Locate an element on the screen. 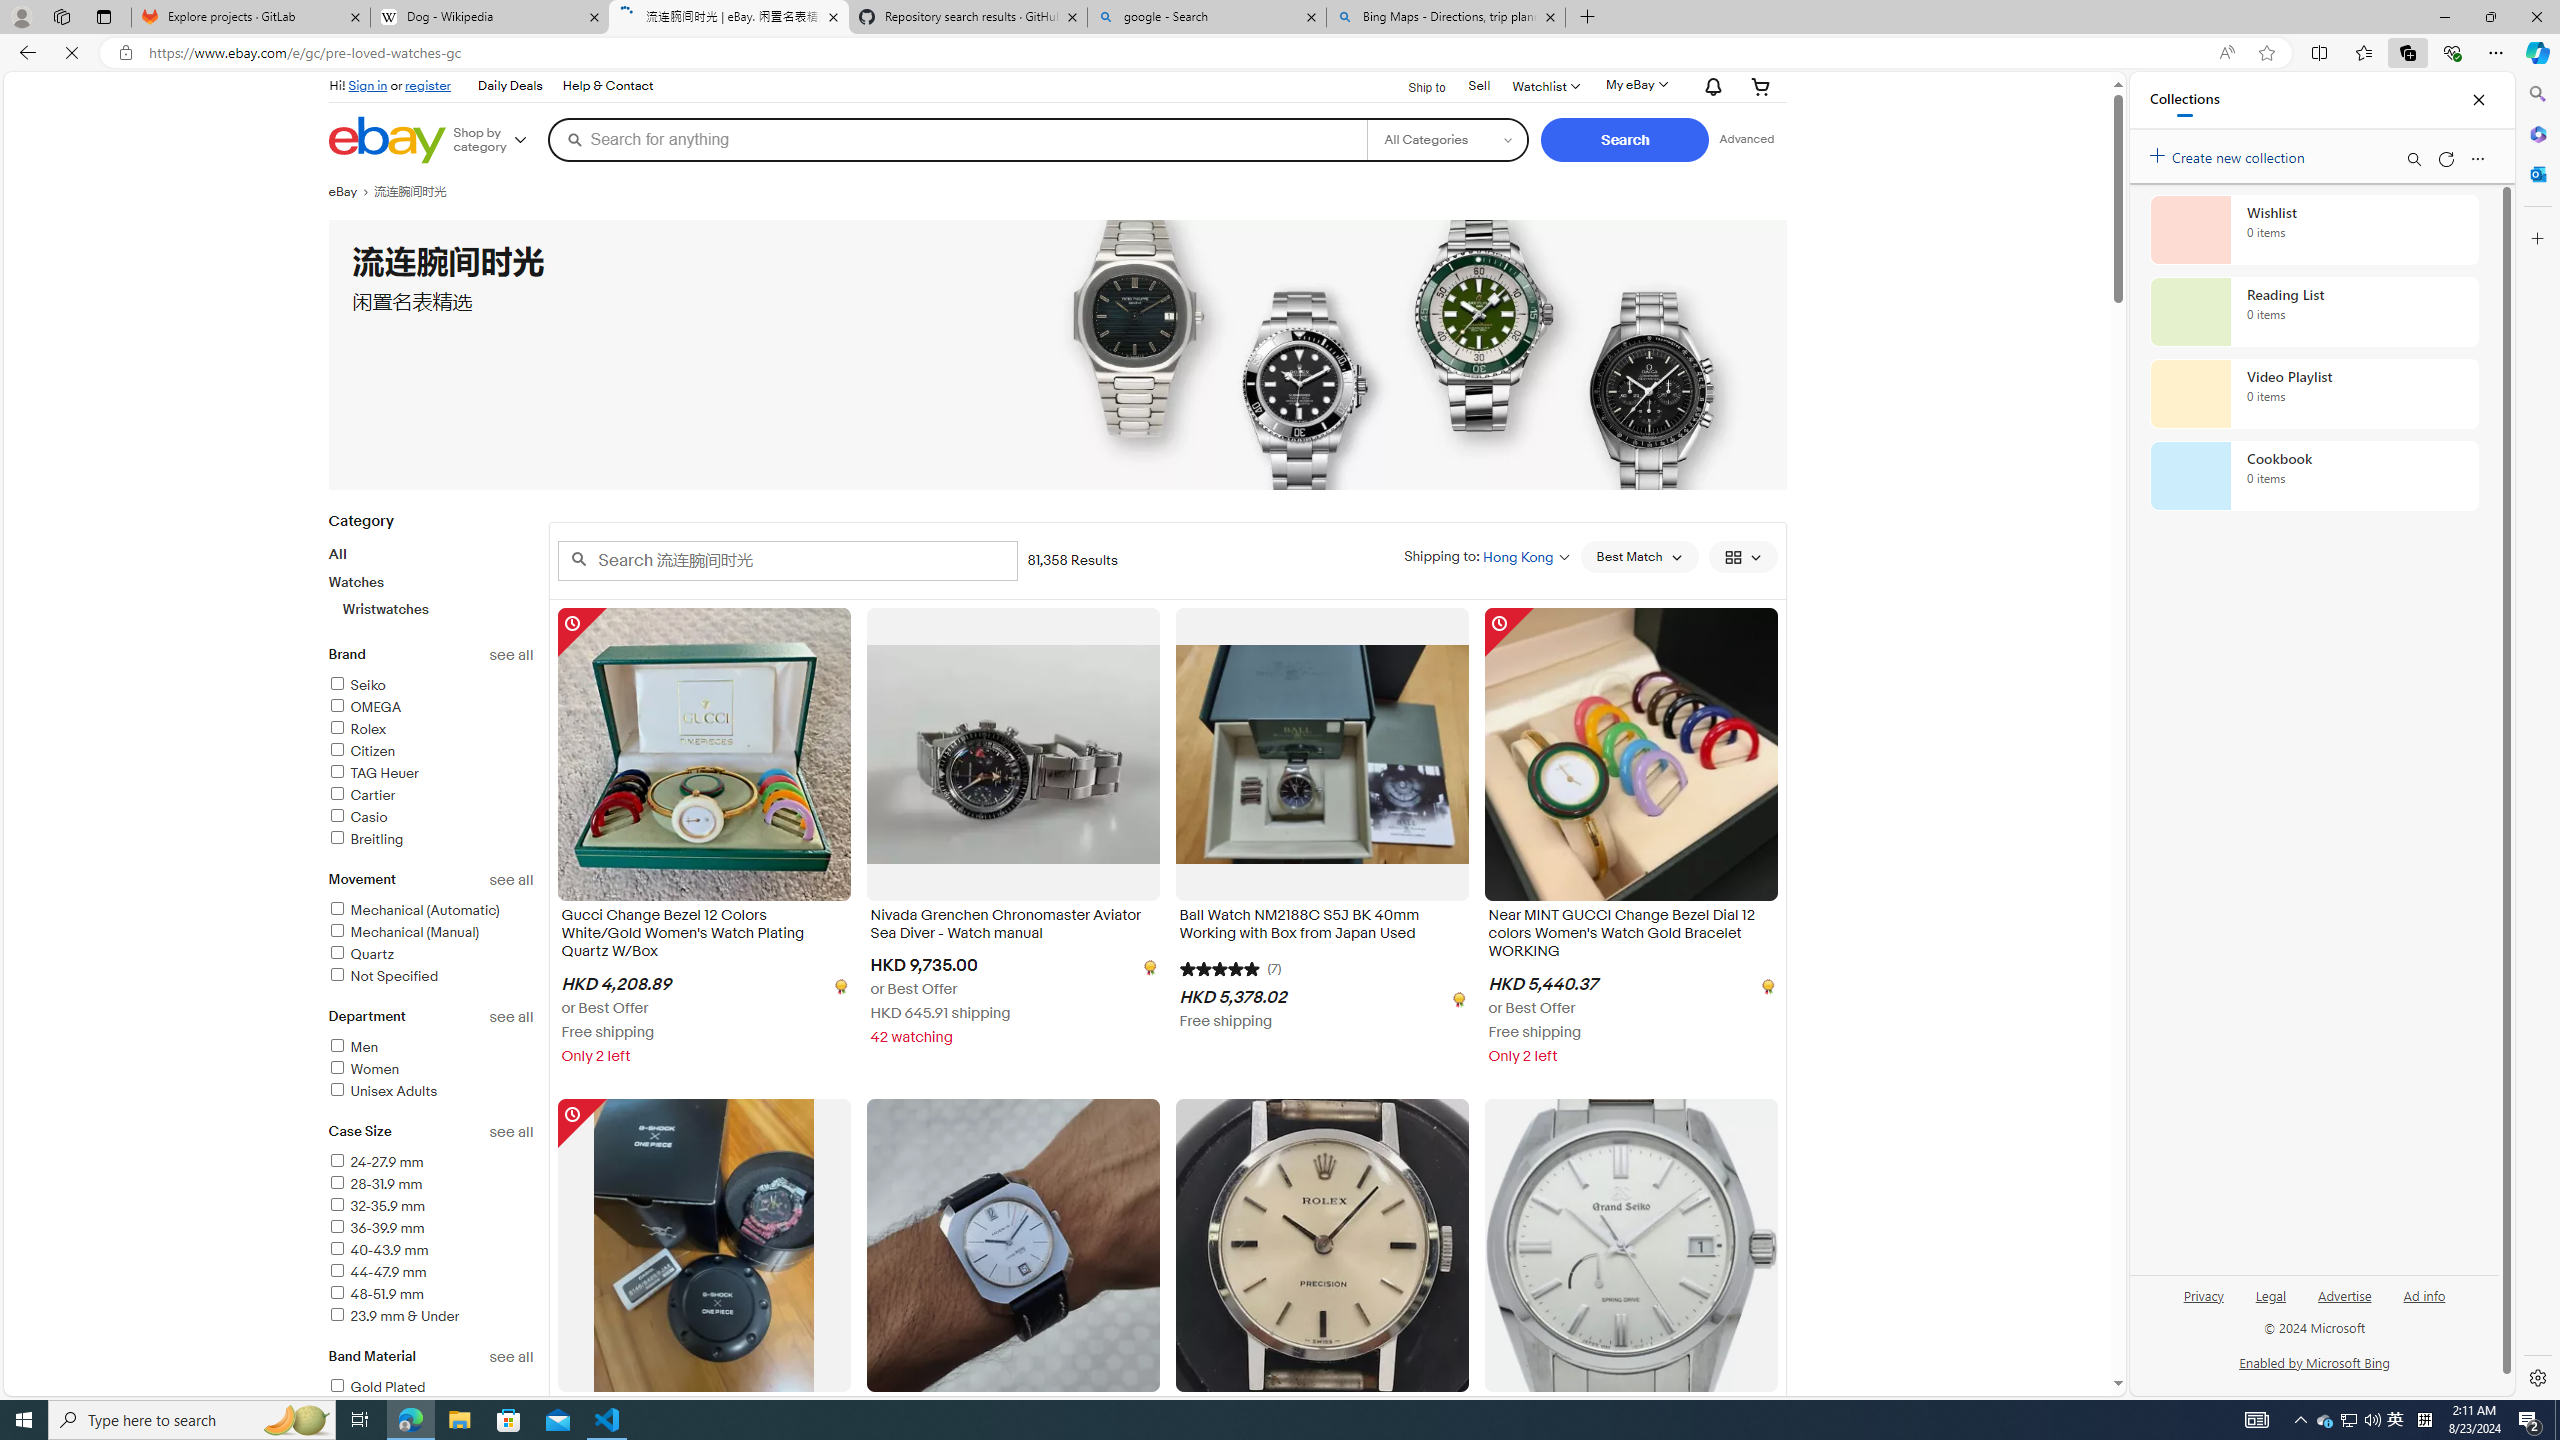 The image size is (2560, 1440). eBay is located at coordinates (350, 191).